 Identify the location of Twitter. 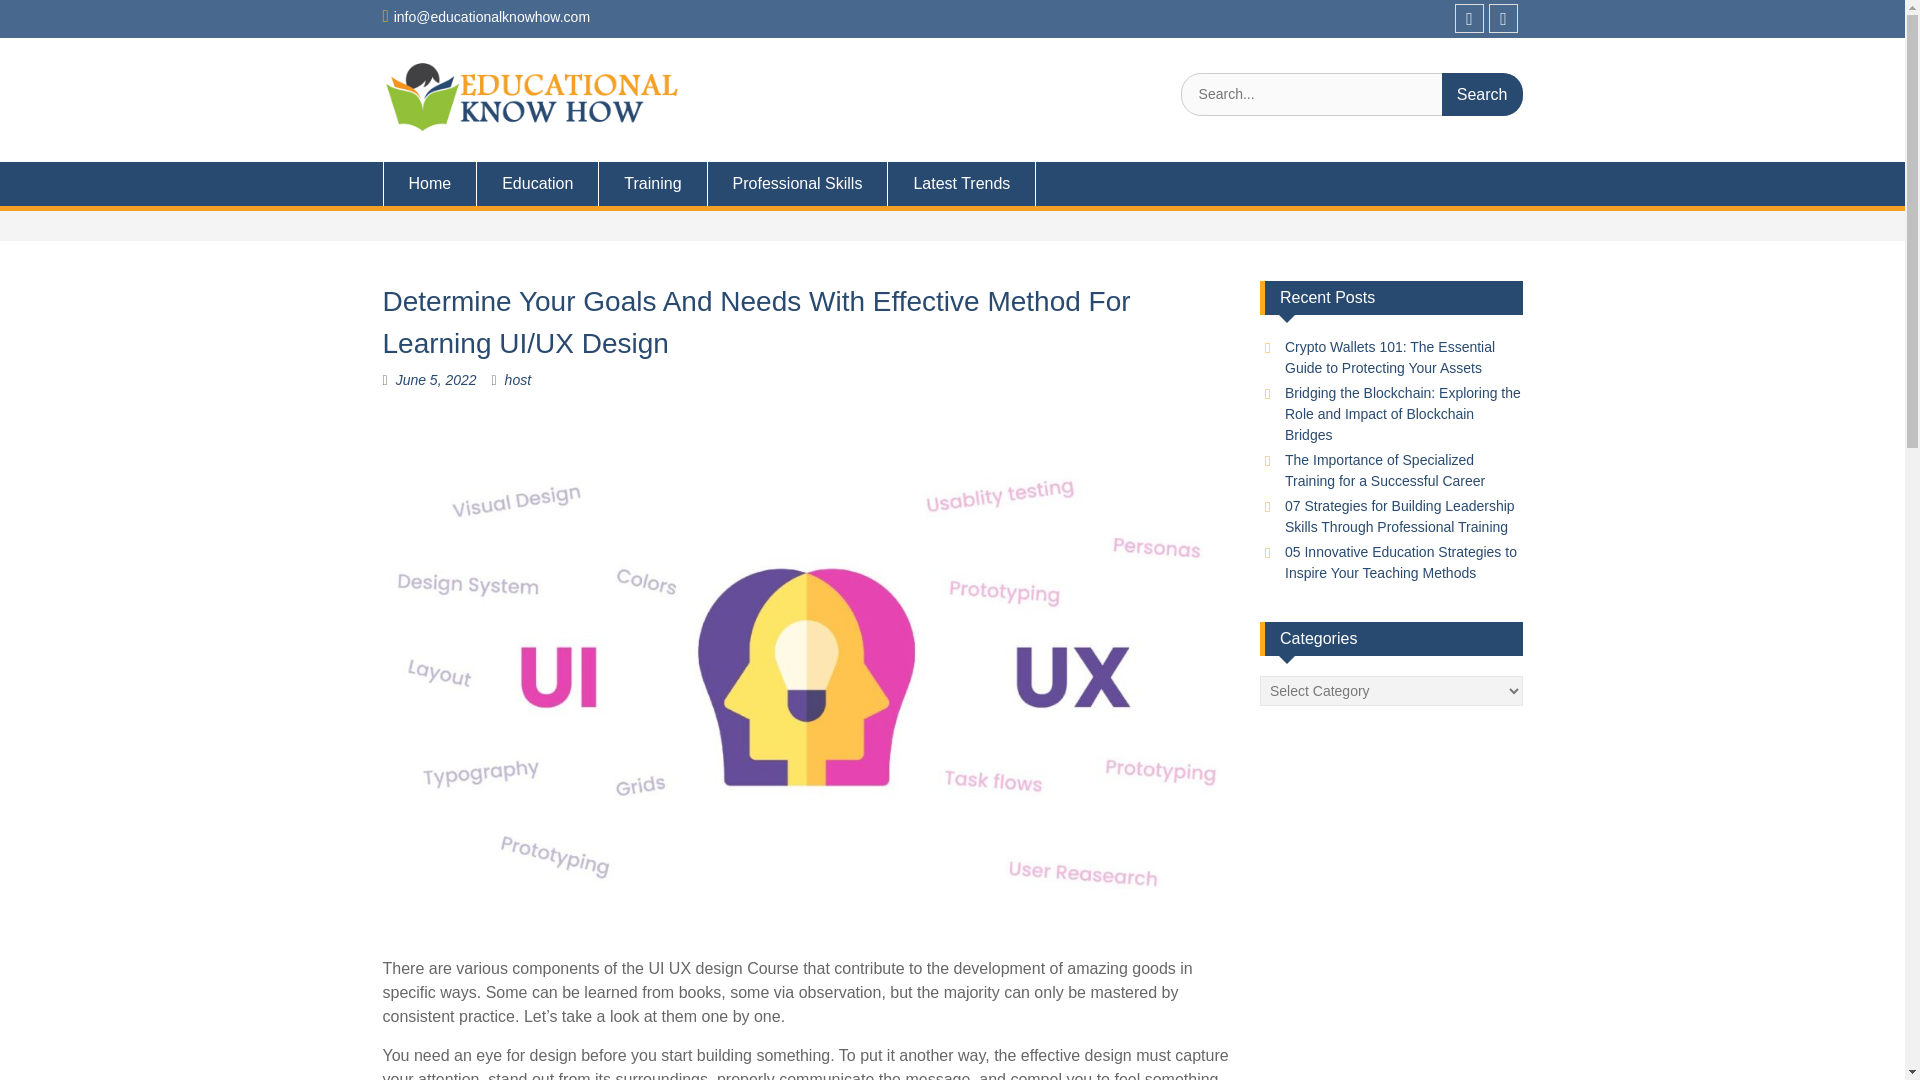
(1504, 18).